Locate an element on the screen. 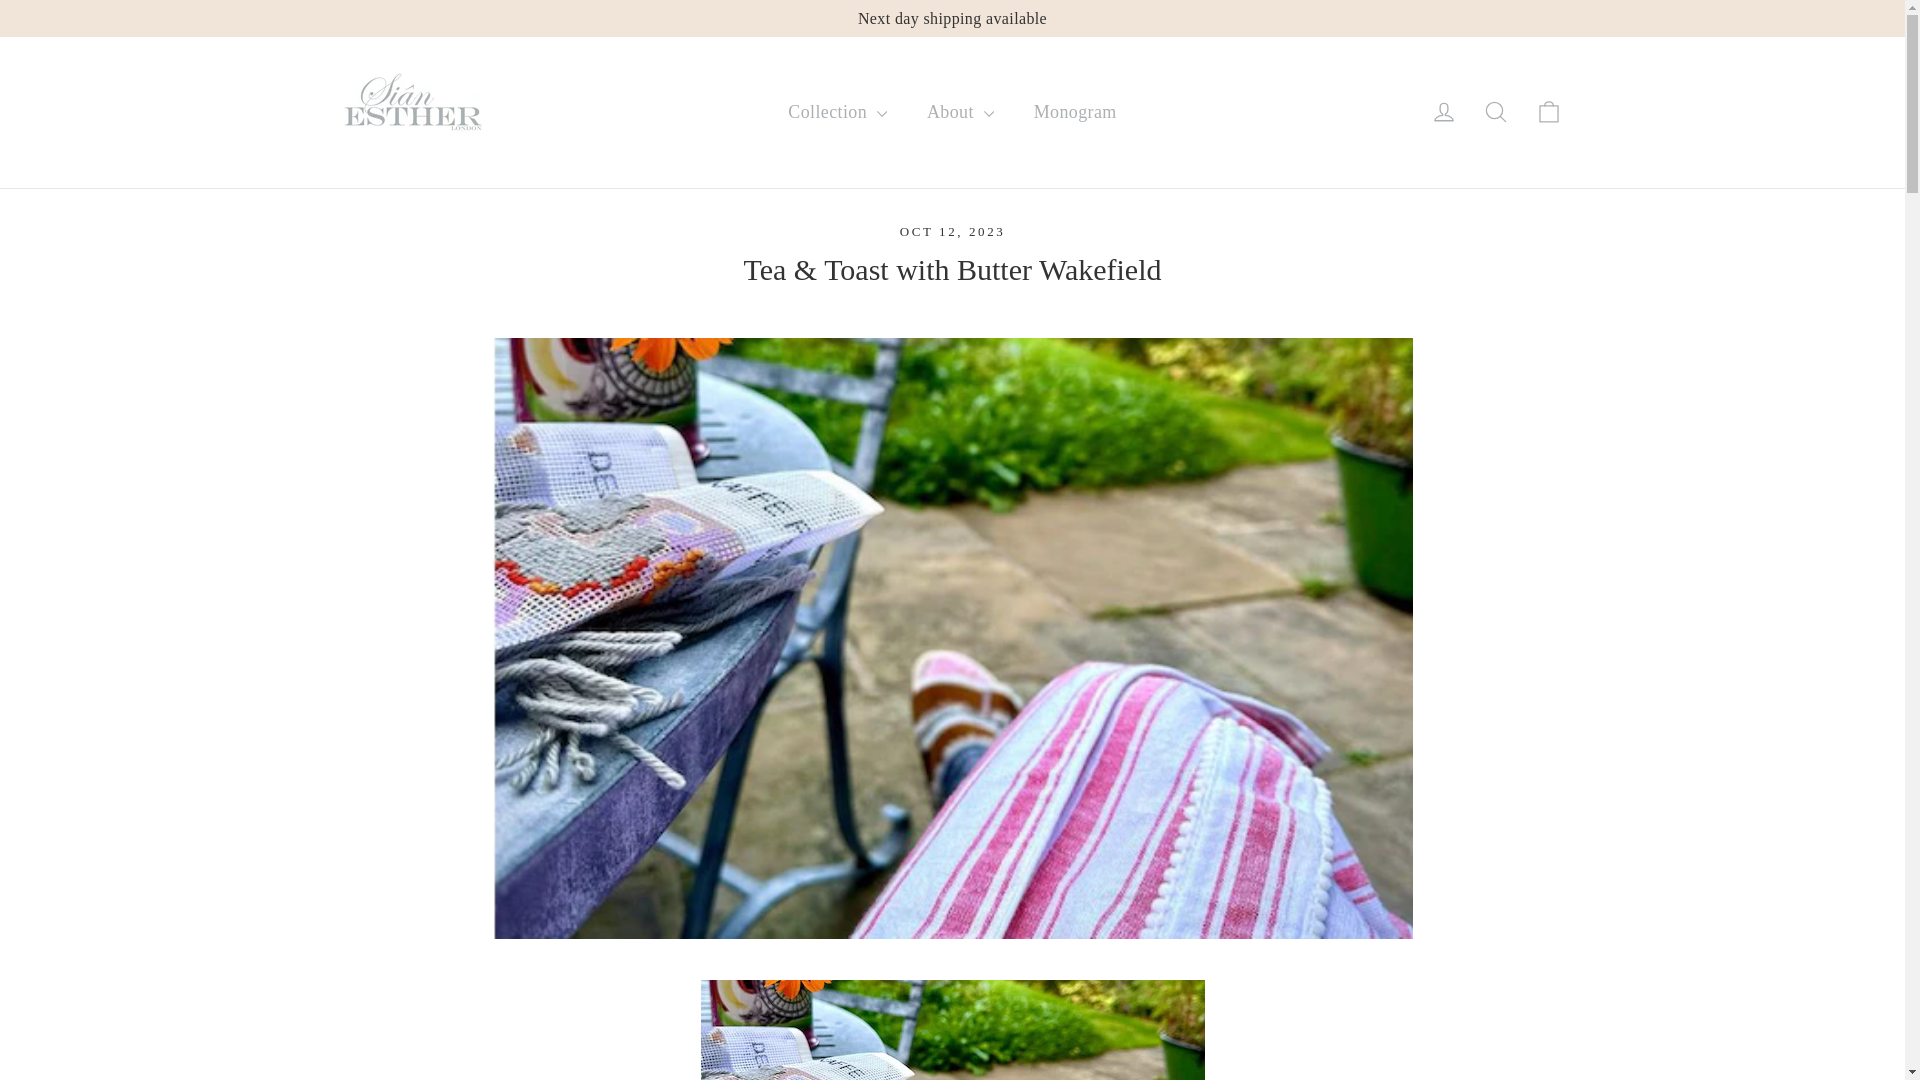 Image resolution: width=1920 pixels, height=1080 pixels. icon-search is located at coordinates (1548, 112).